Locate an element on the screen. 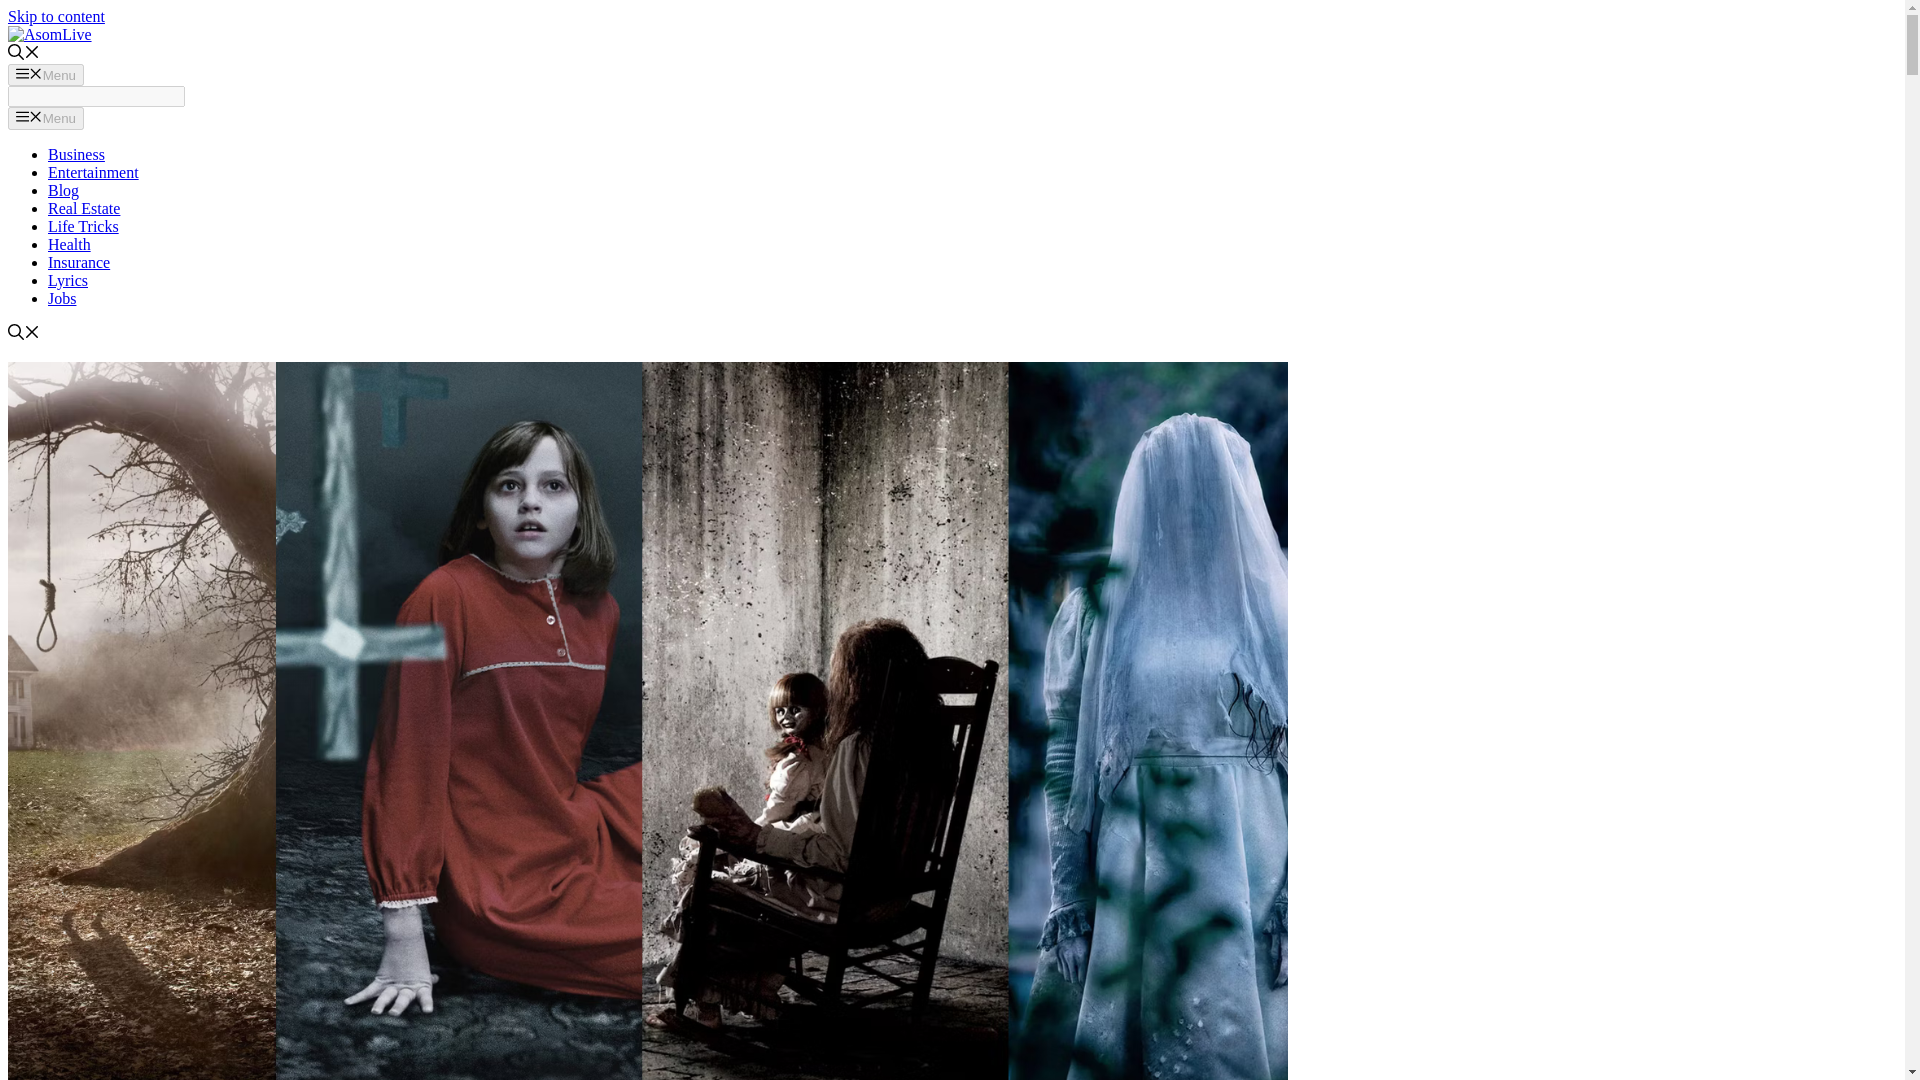 The image size is (1920, 1080). Health is located at coordinates (69, 244).